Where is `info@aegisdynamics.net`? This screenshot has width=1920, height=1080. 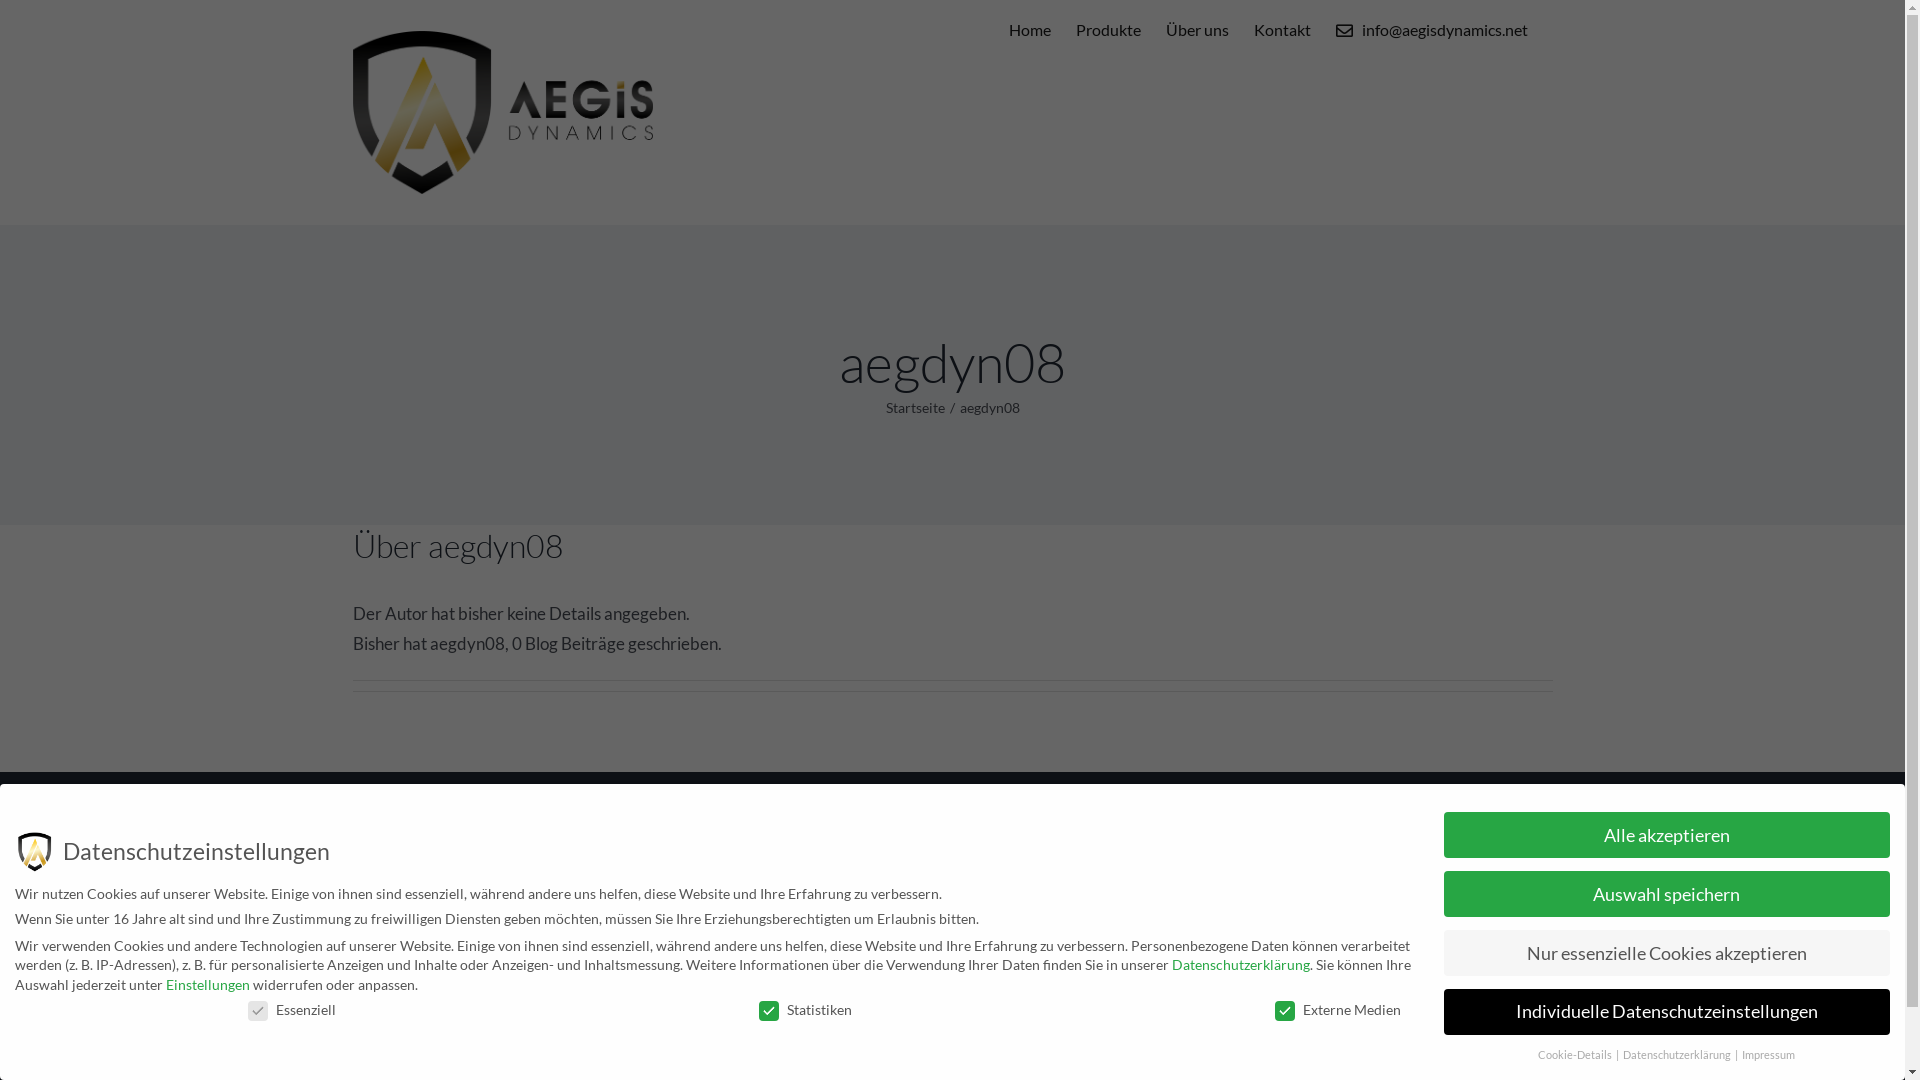
info@aegisdynamics.net is located at coordinates (805, 968).